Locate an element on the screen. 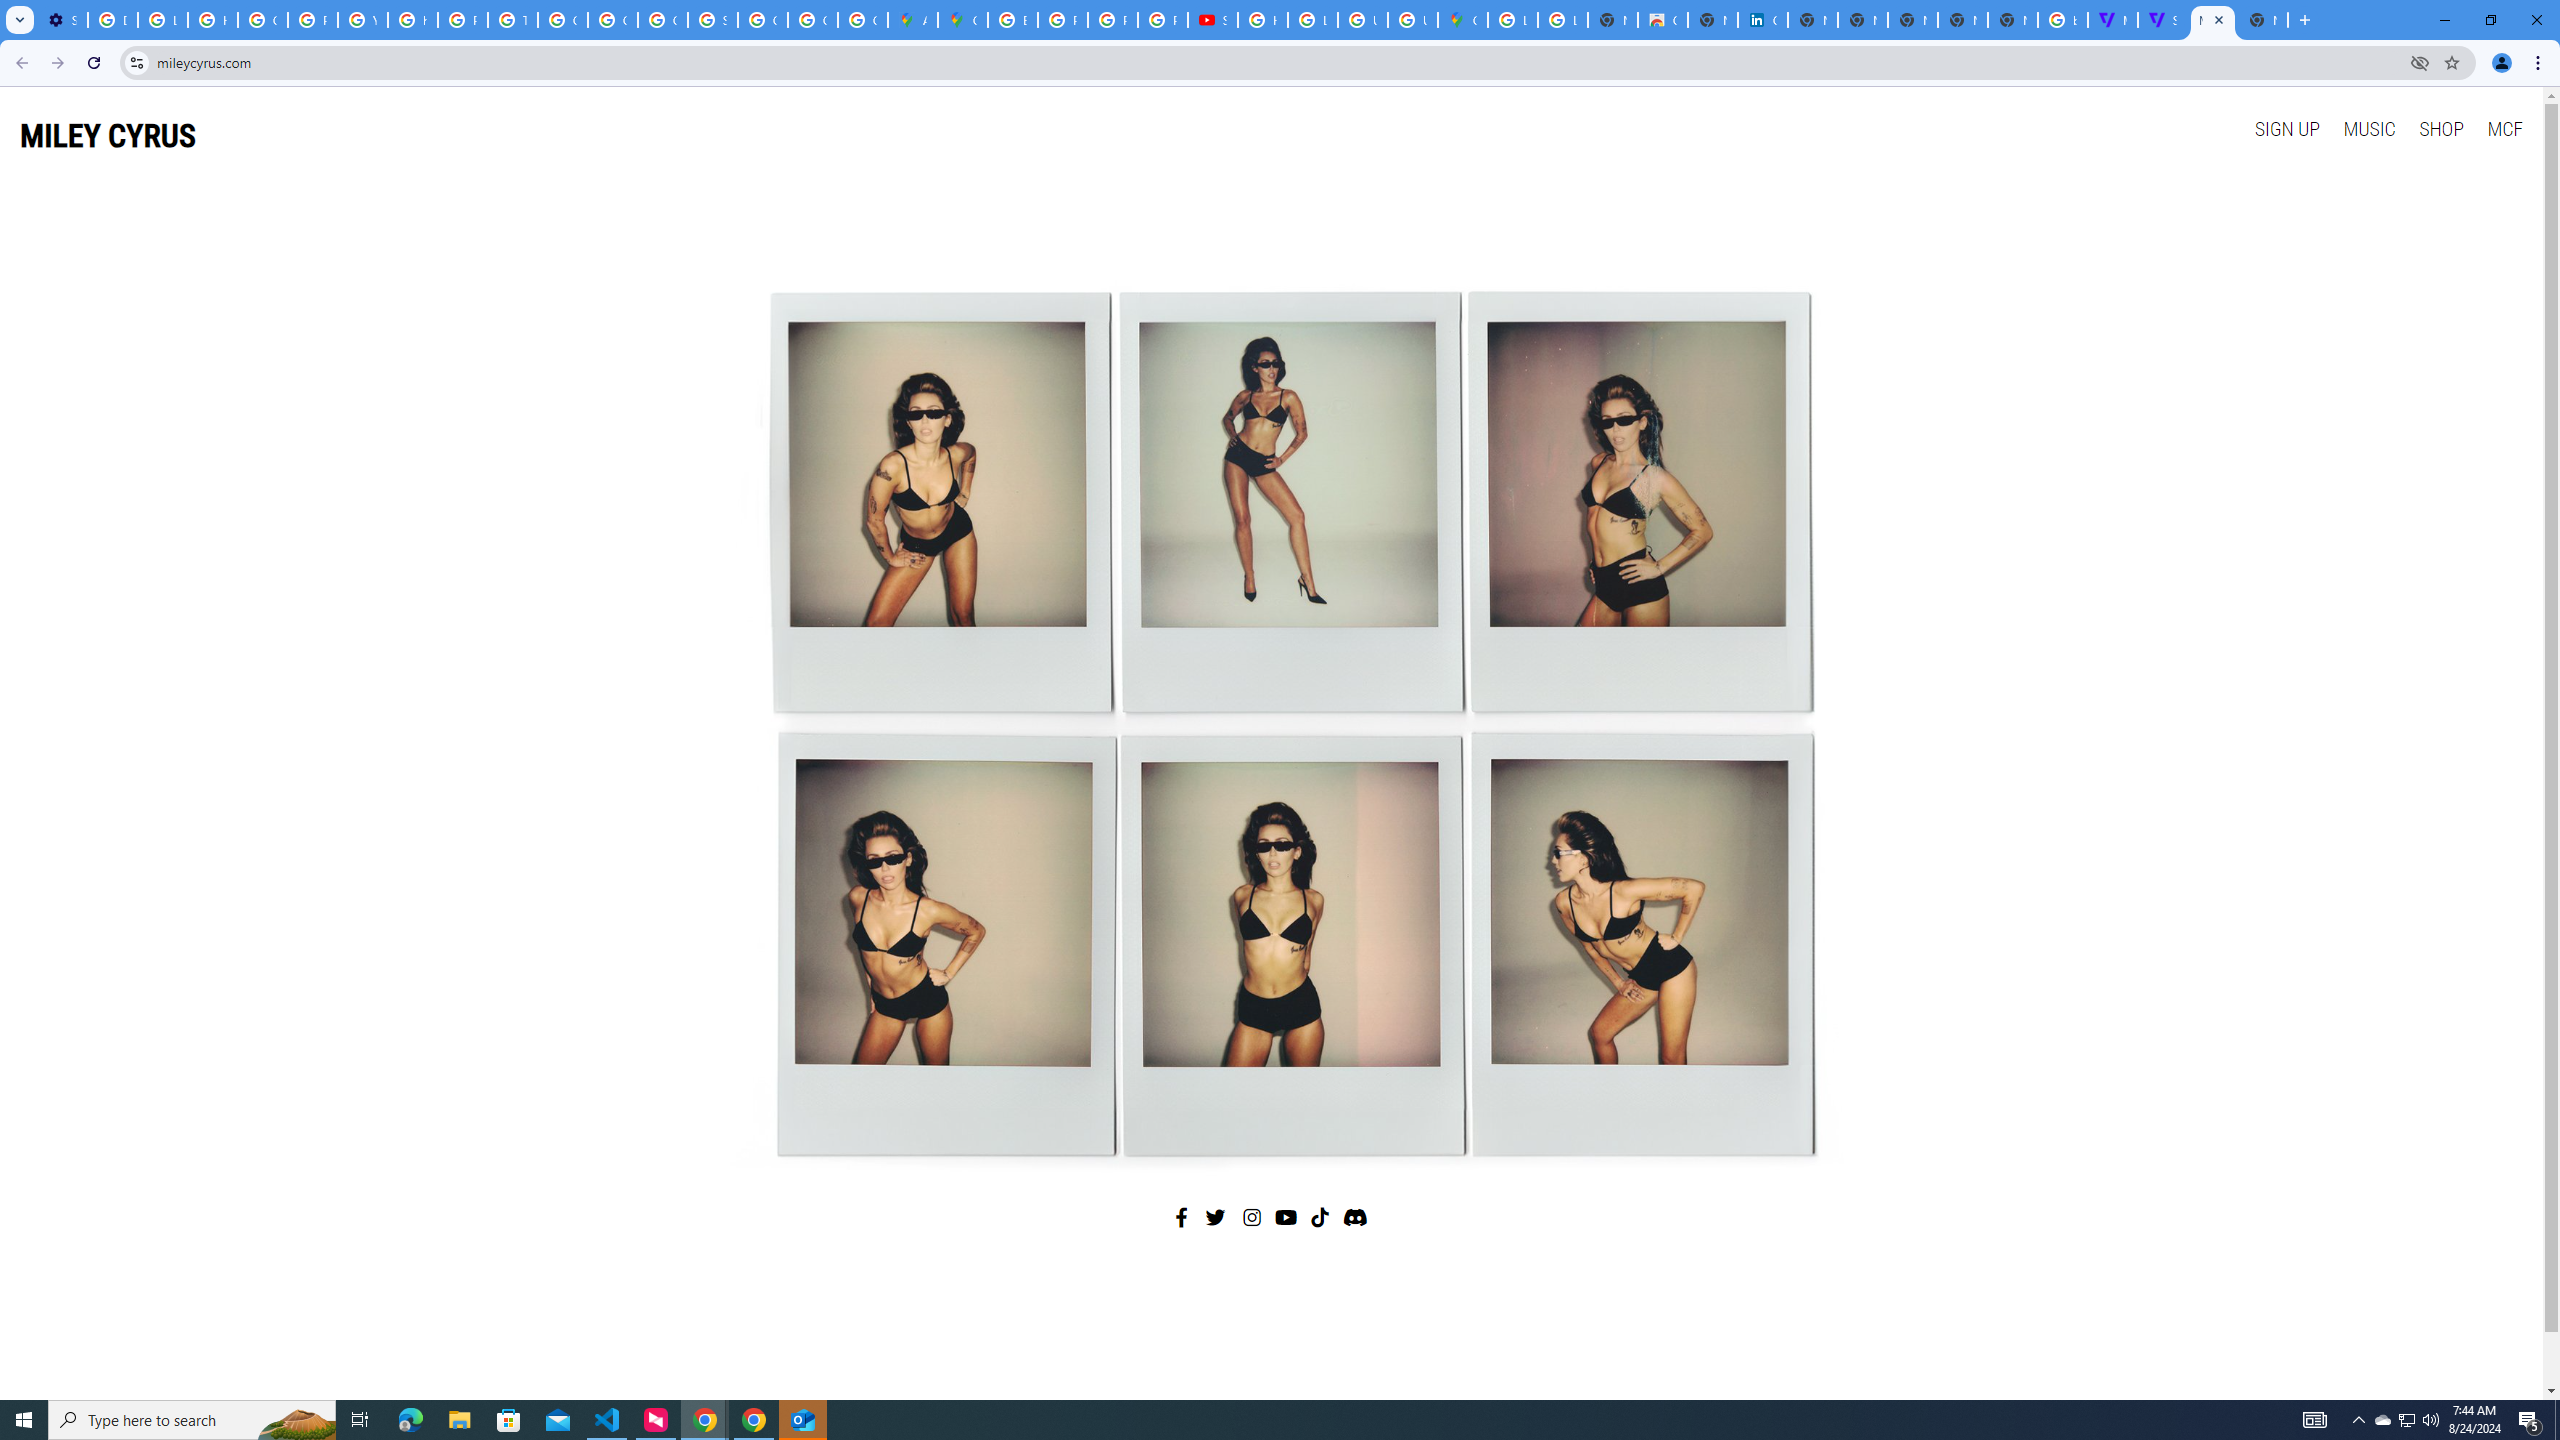 The width and height of the screenshot is (2560, 1440). Subscriptions - YouTube is located at coordinates (1213, 20).